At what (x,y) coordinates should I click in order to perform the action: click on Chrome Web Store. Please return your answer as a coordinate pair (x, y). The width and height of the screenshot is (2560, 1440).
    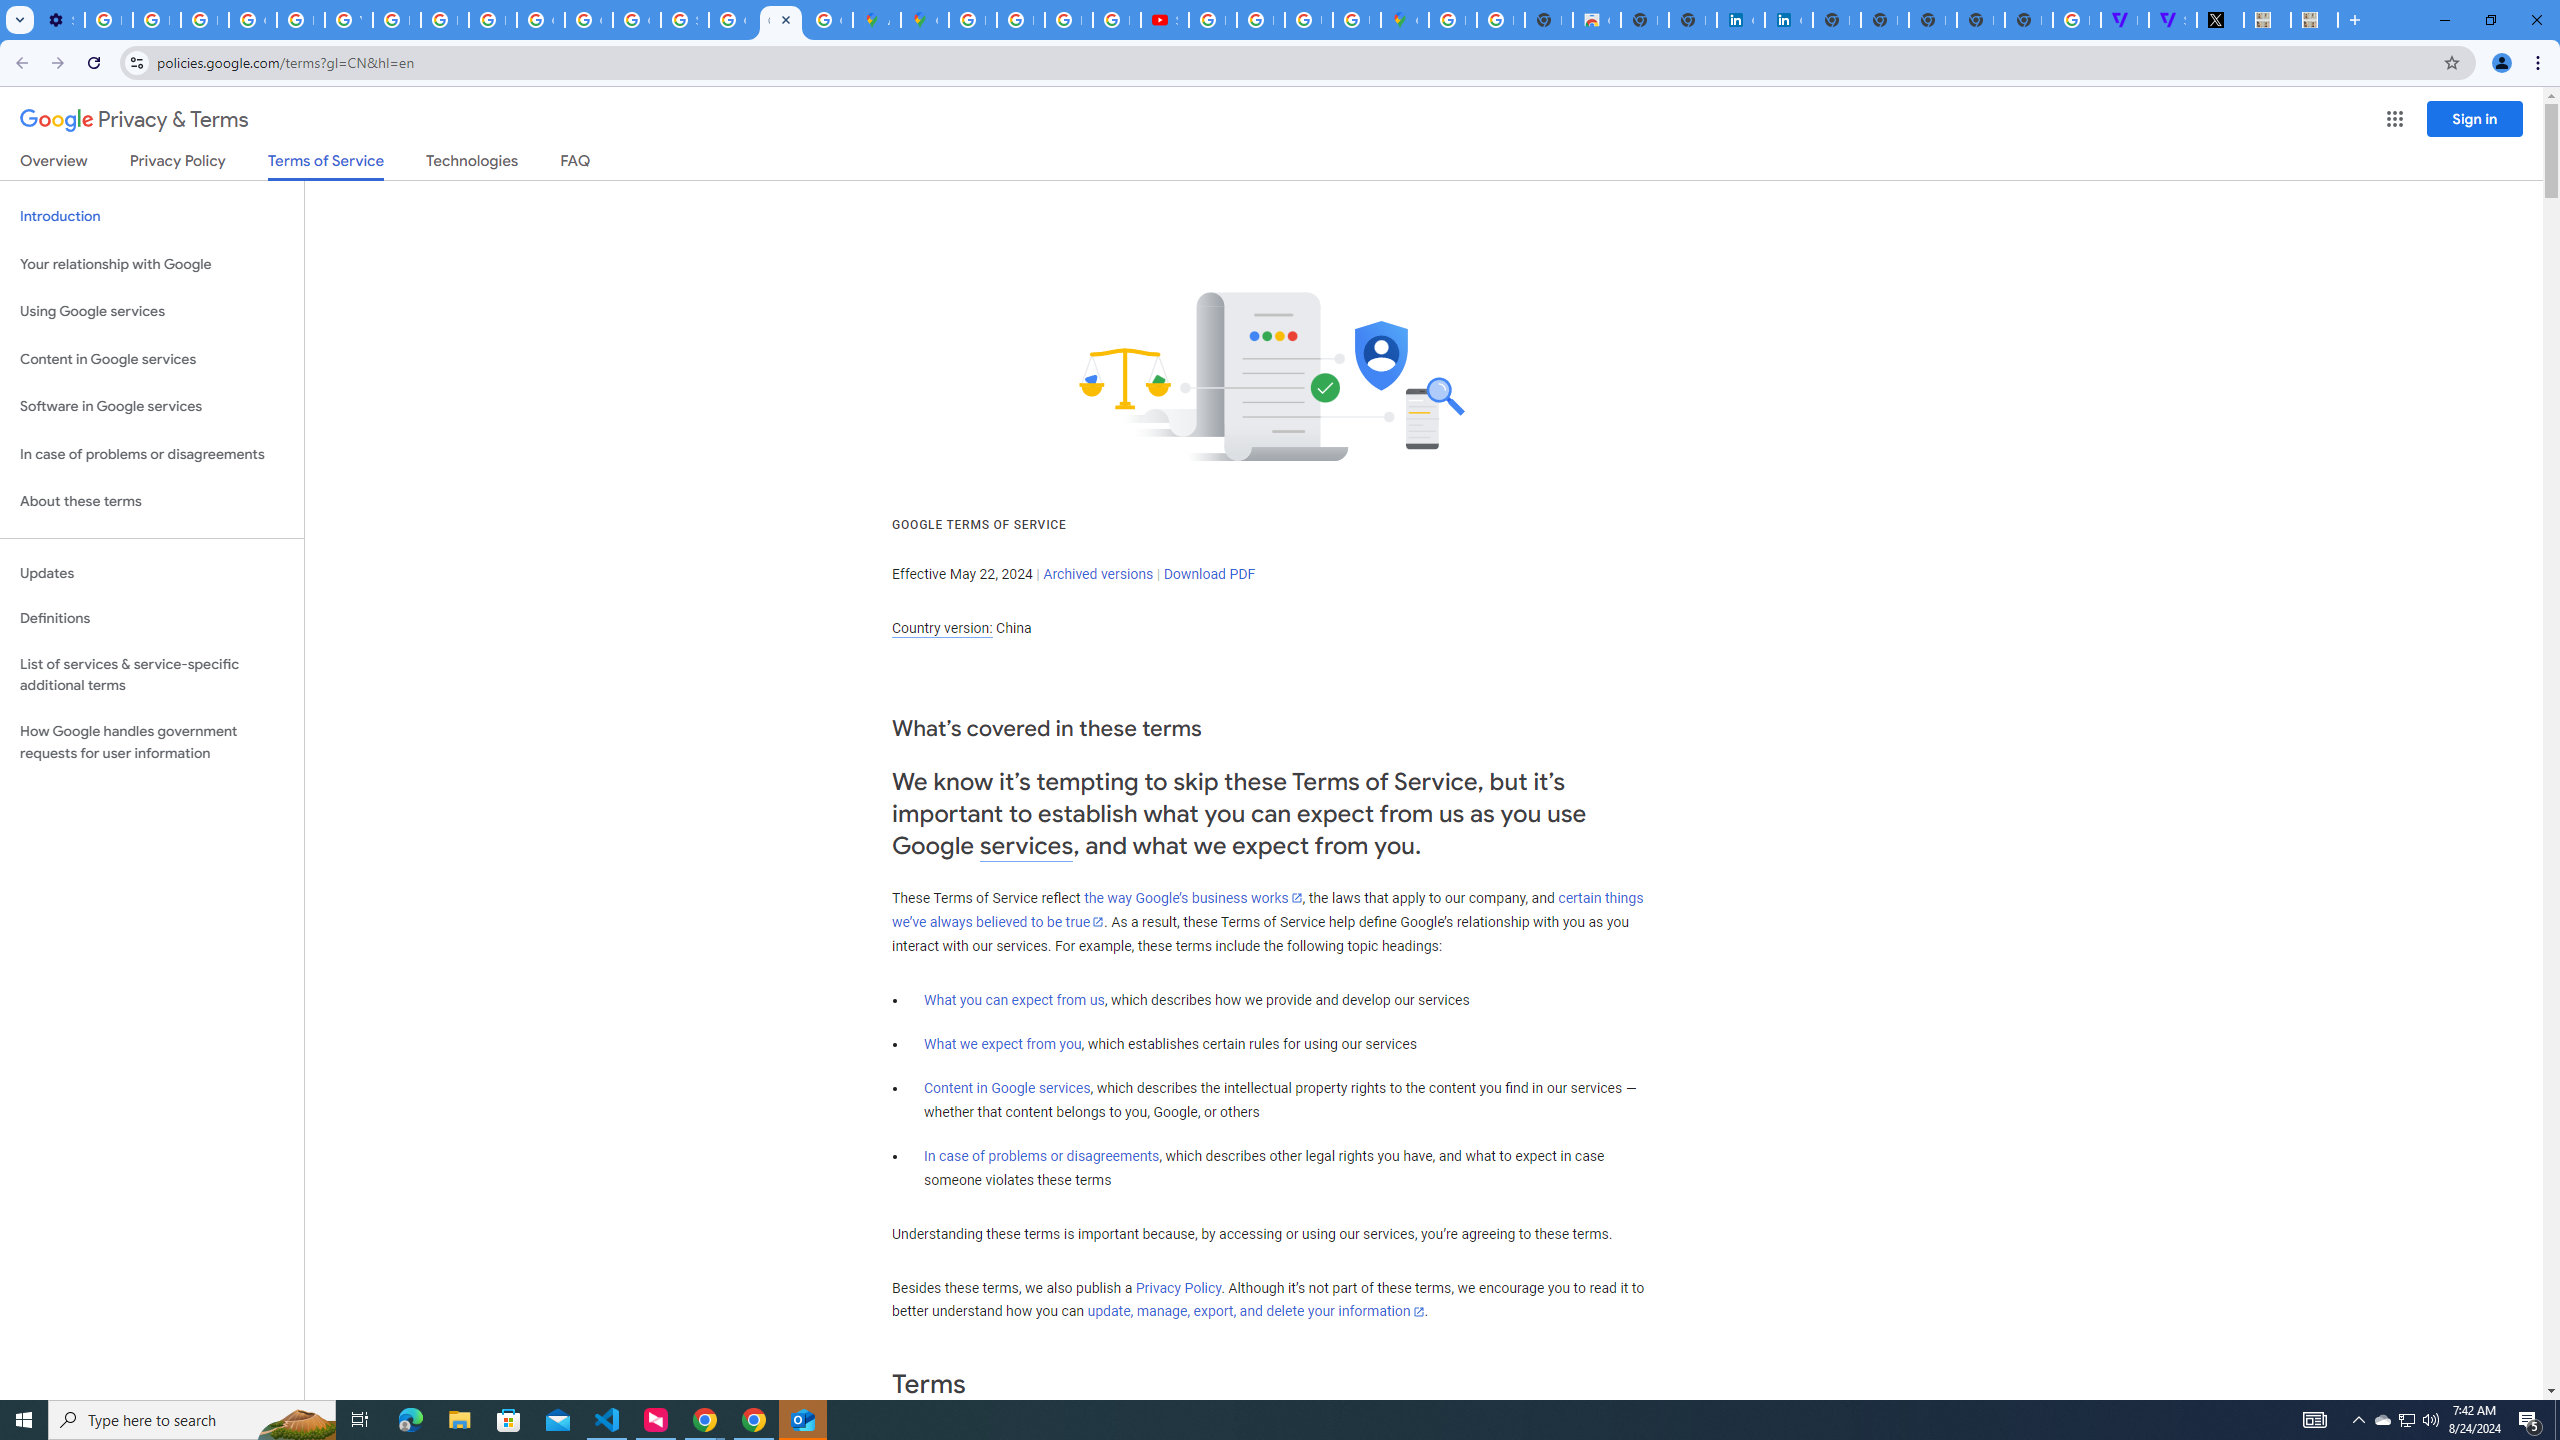
    Looking at the image, I should click on (1597, 20).